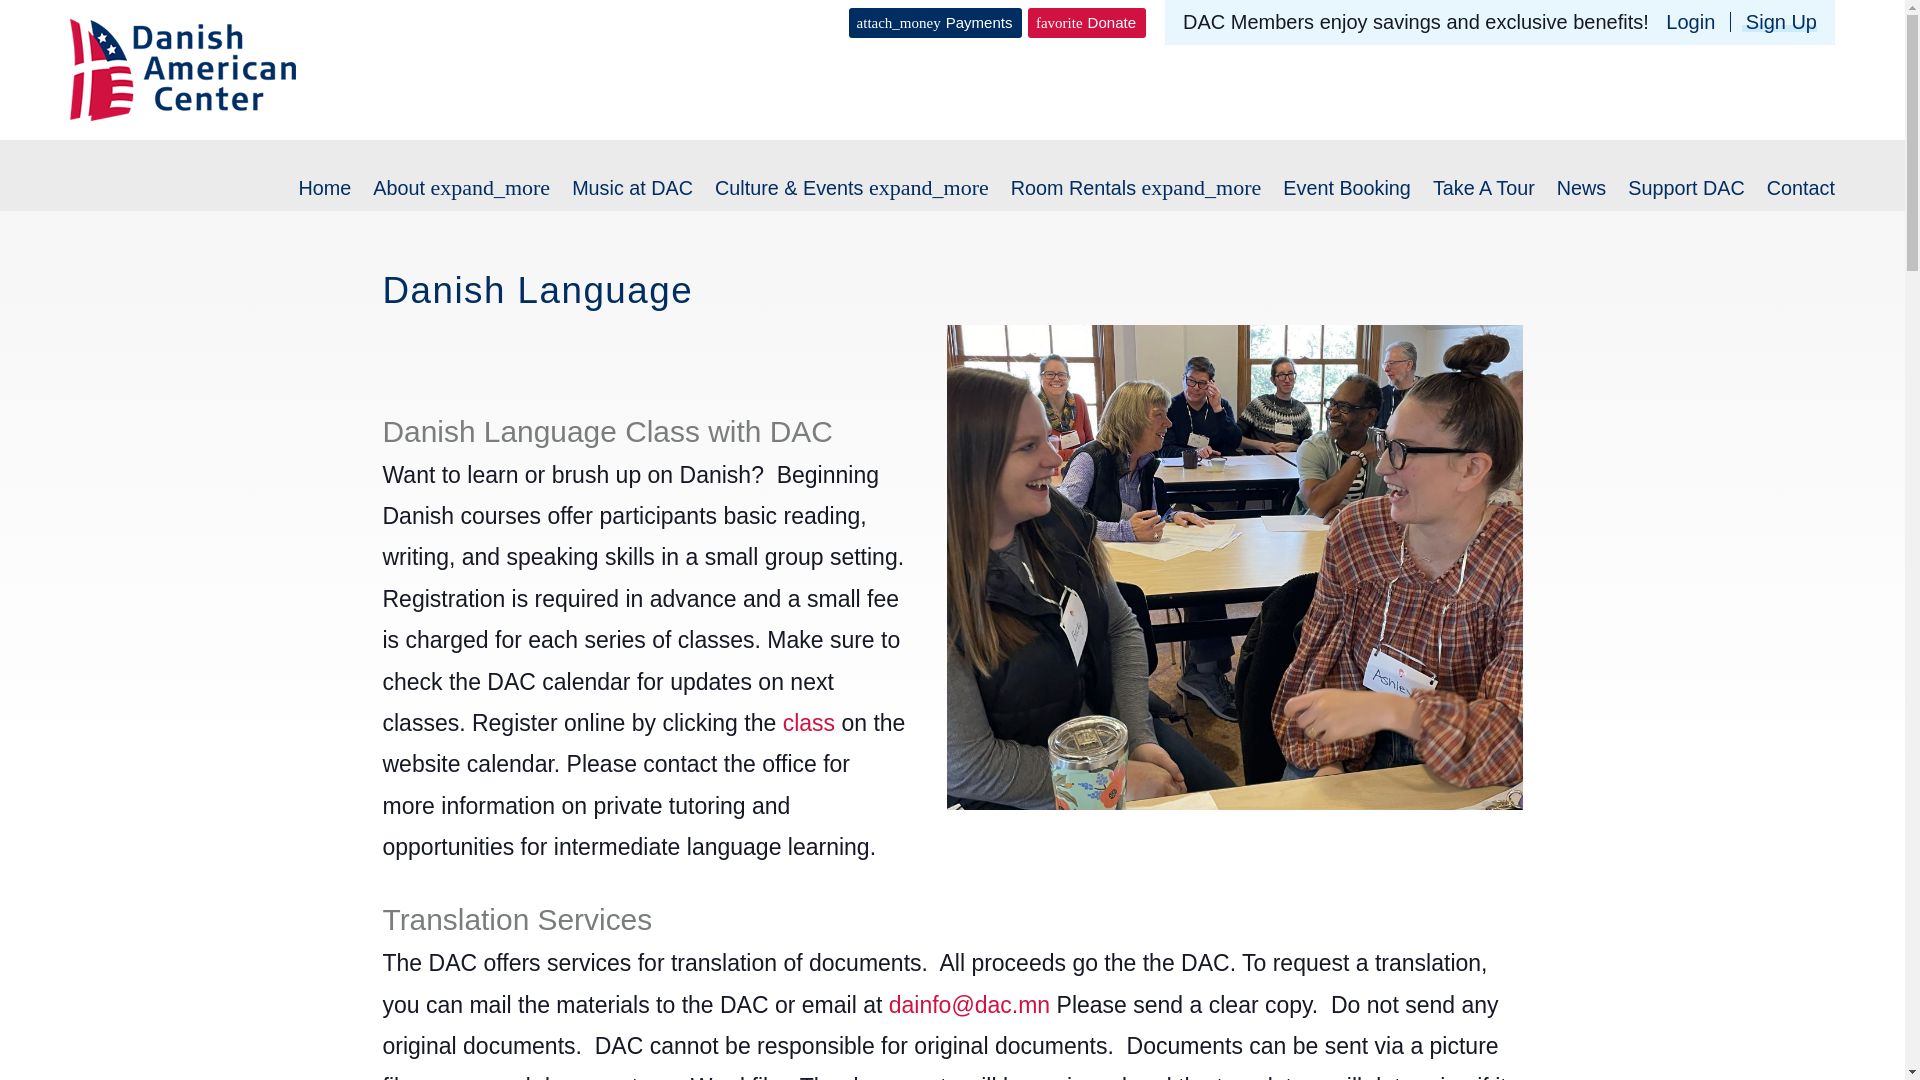 The height and width of the screenshot is (1080, 1920). I want to click on About, so click(398, 188).